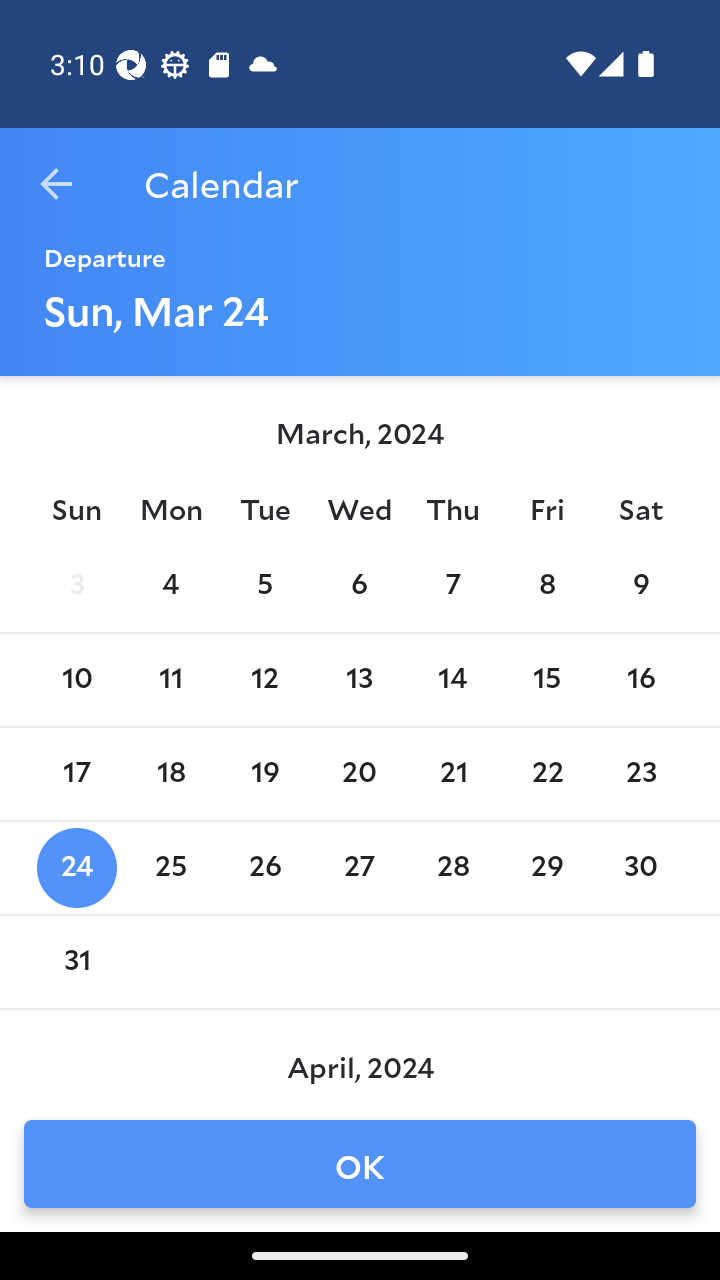  I want to click on 11, so click(170, 680).